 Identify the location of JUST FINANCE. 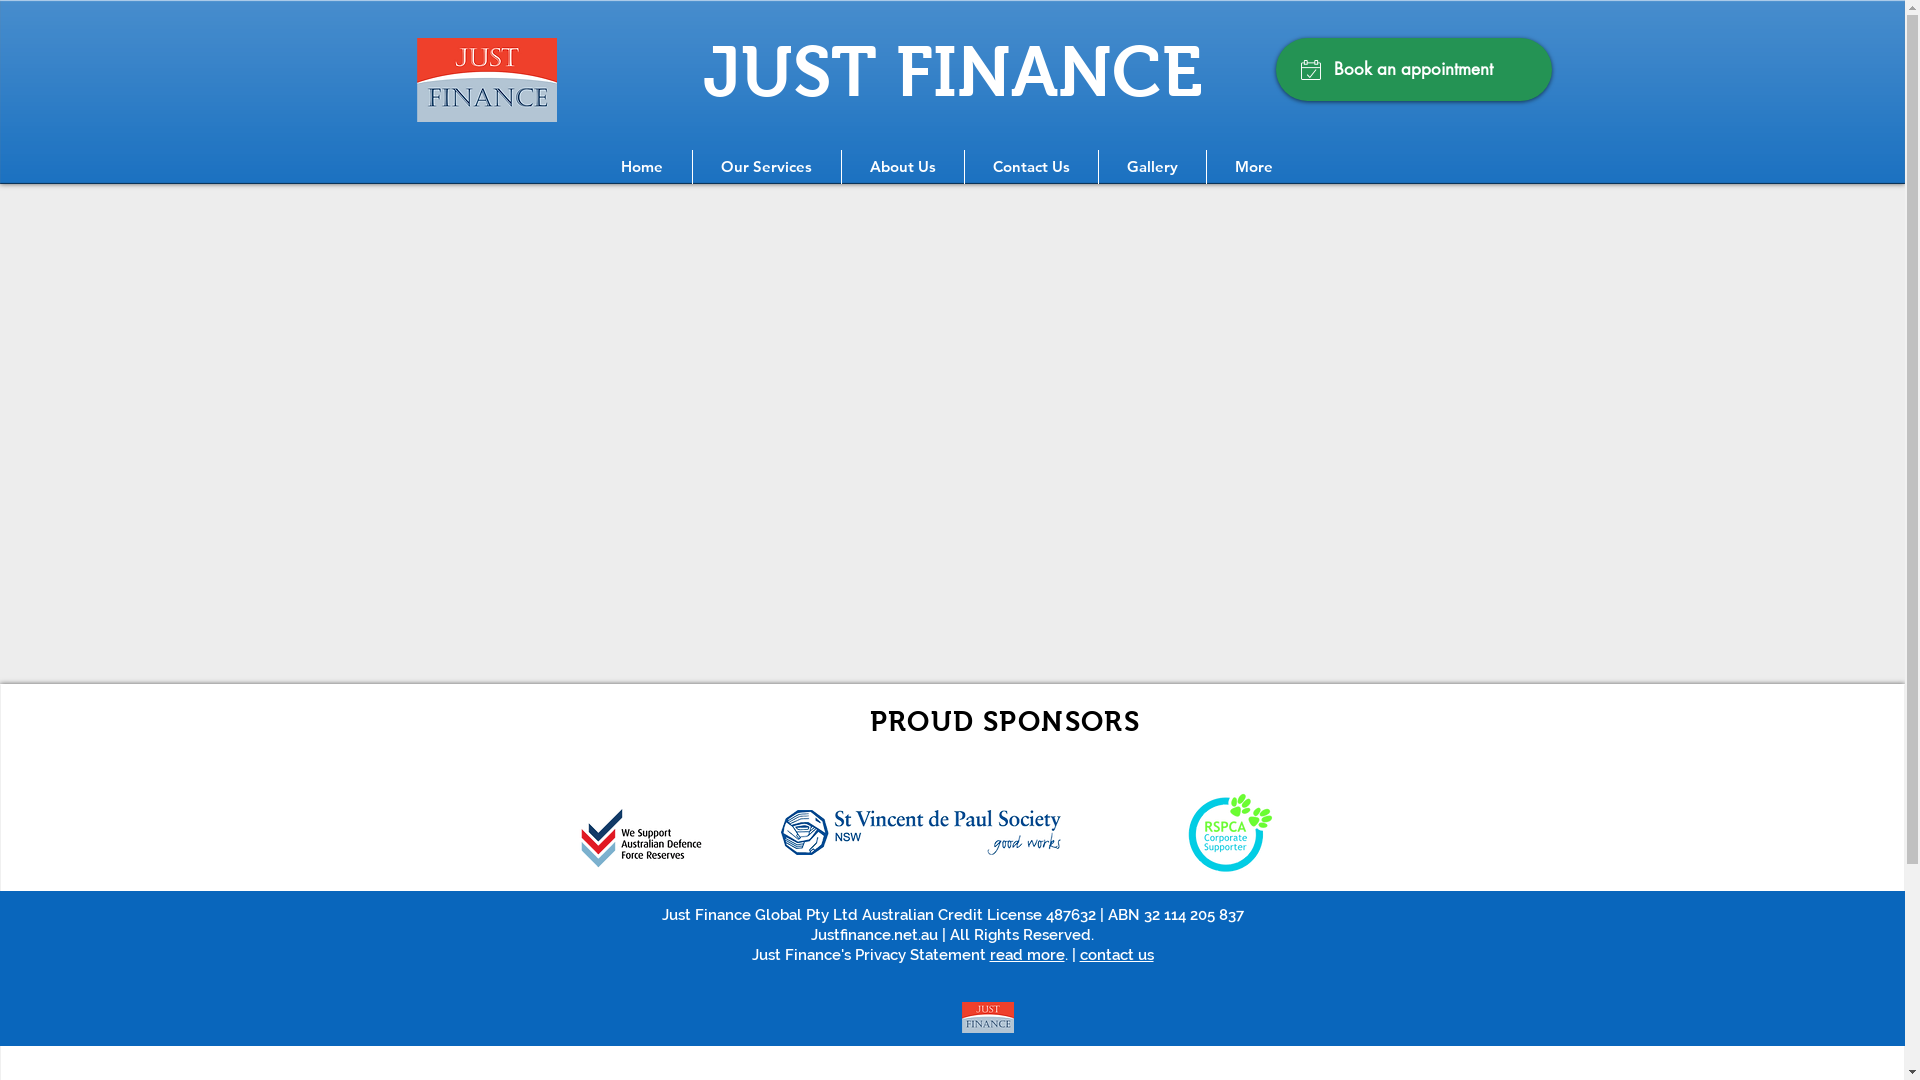
(952, 67).